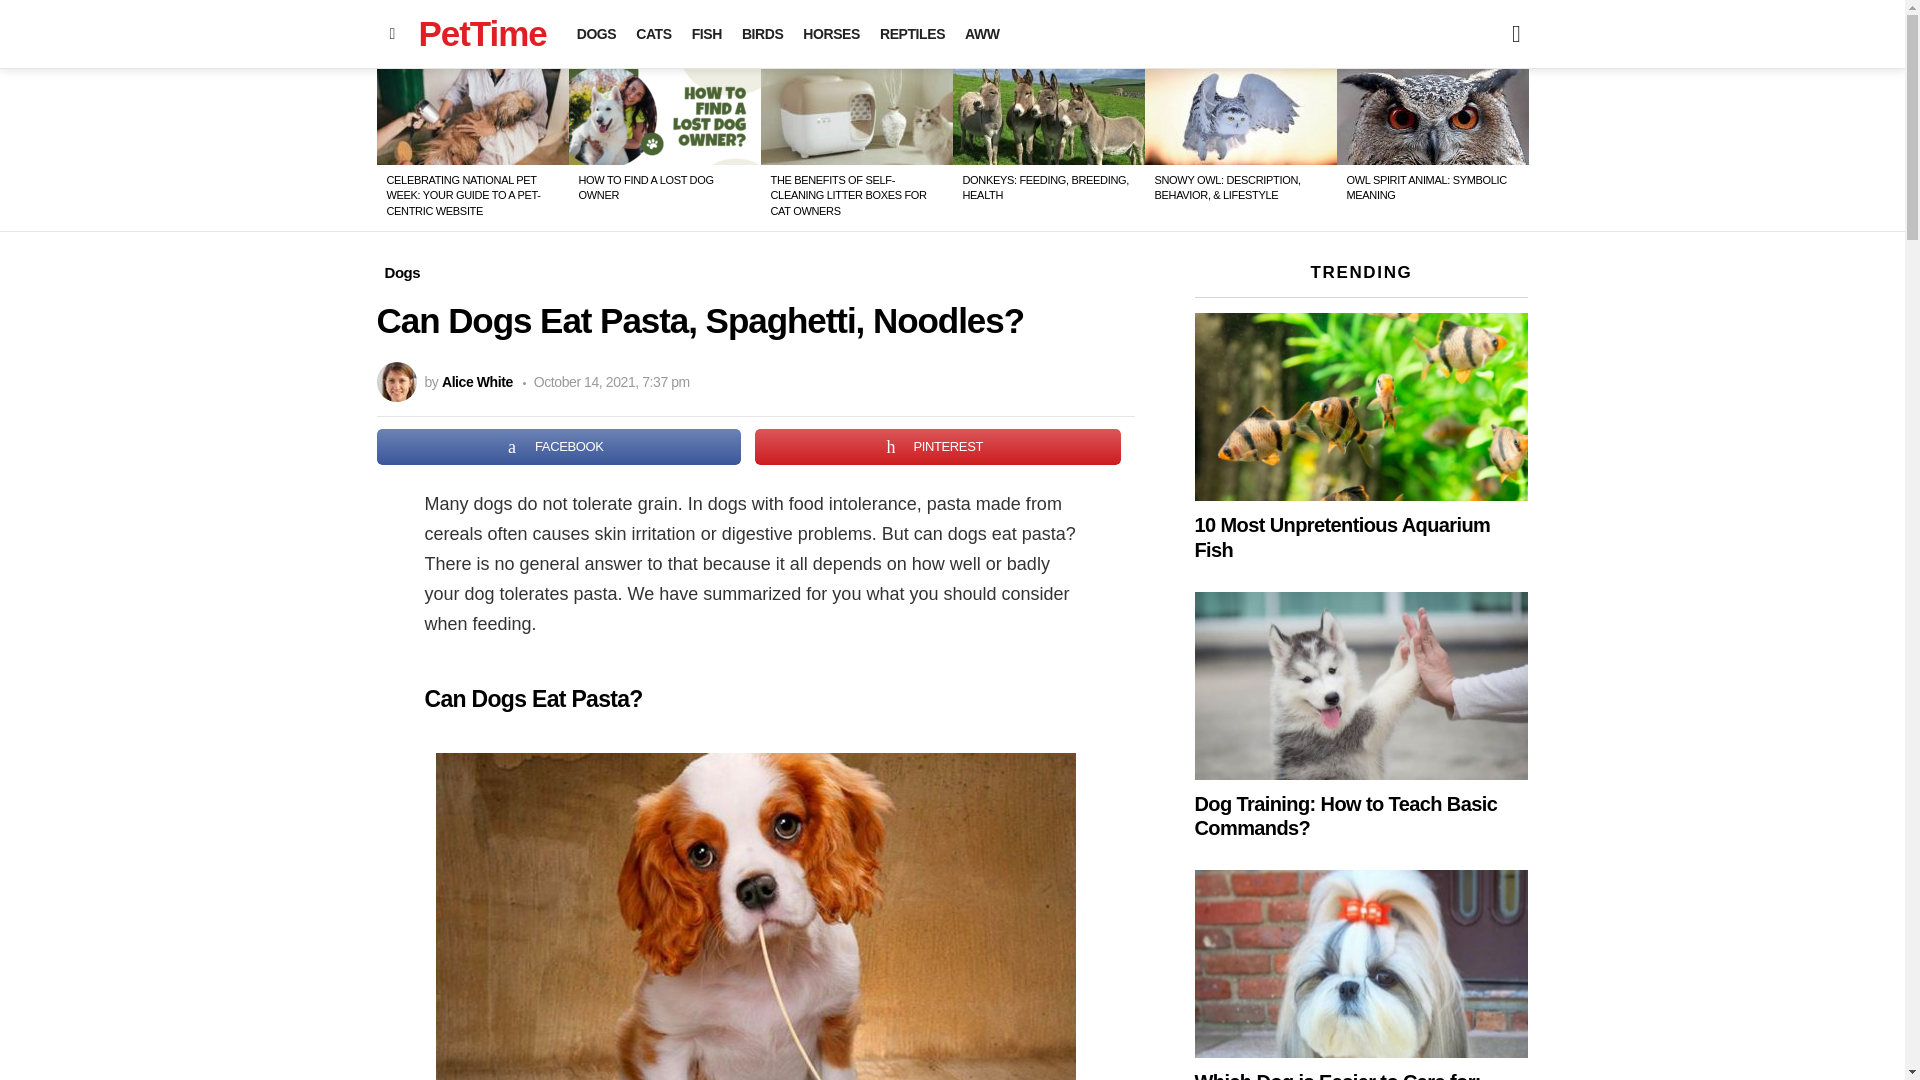  I want to click on DONKEYS: FEEDING, BREEDING, HEALTH, so click(1044, 186).